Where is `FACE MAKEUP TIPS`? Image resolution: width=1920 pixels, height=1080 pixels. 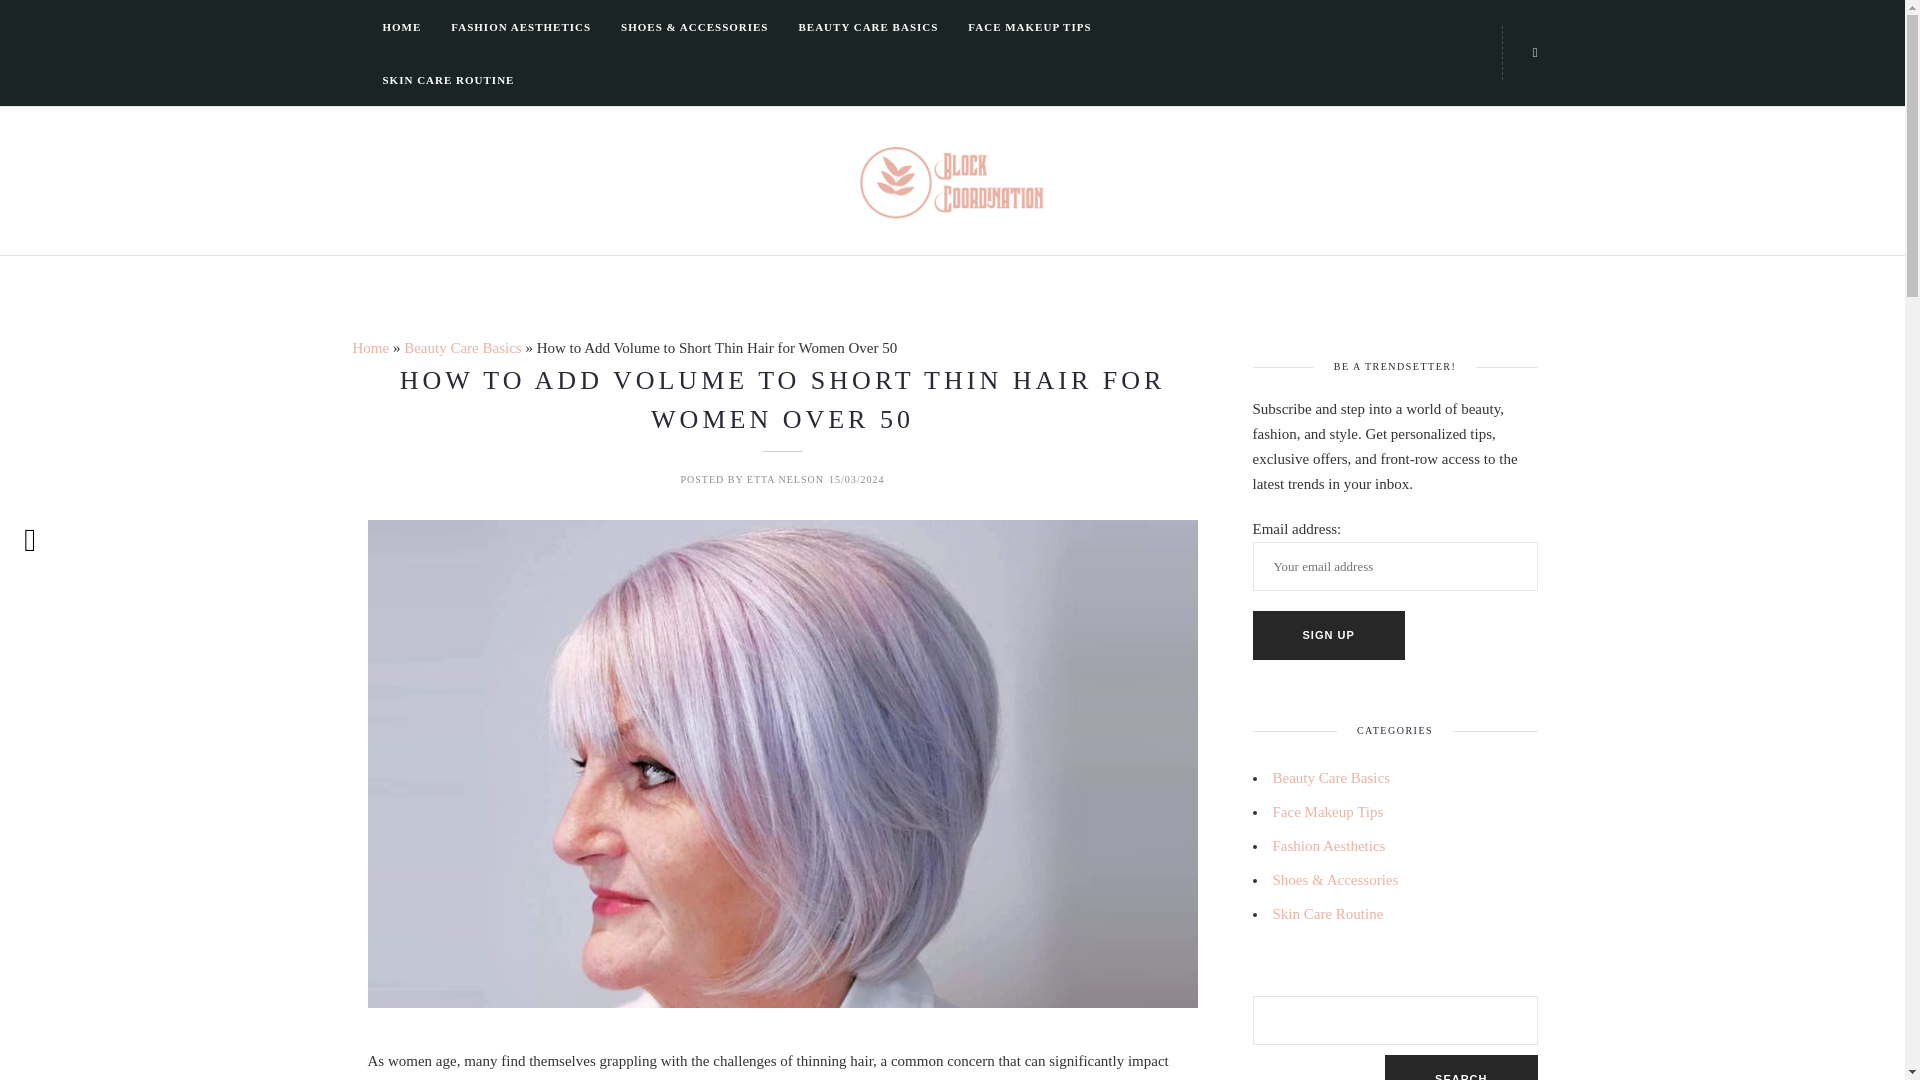
FACE MAKEUP TIPS is located at coordinates (1028, 26).